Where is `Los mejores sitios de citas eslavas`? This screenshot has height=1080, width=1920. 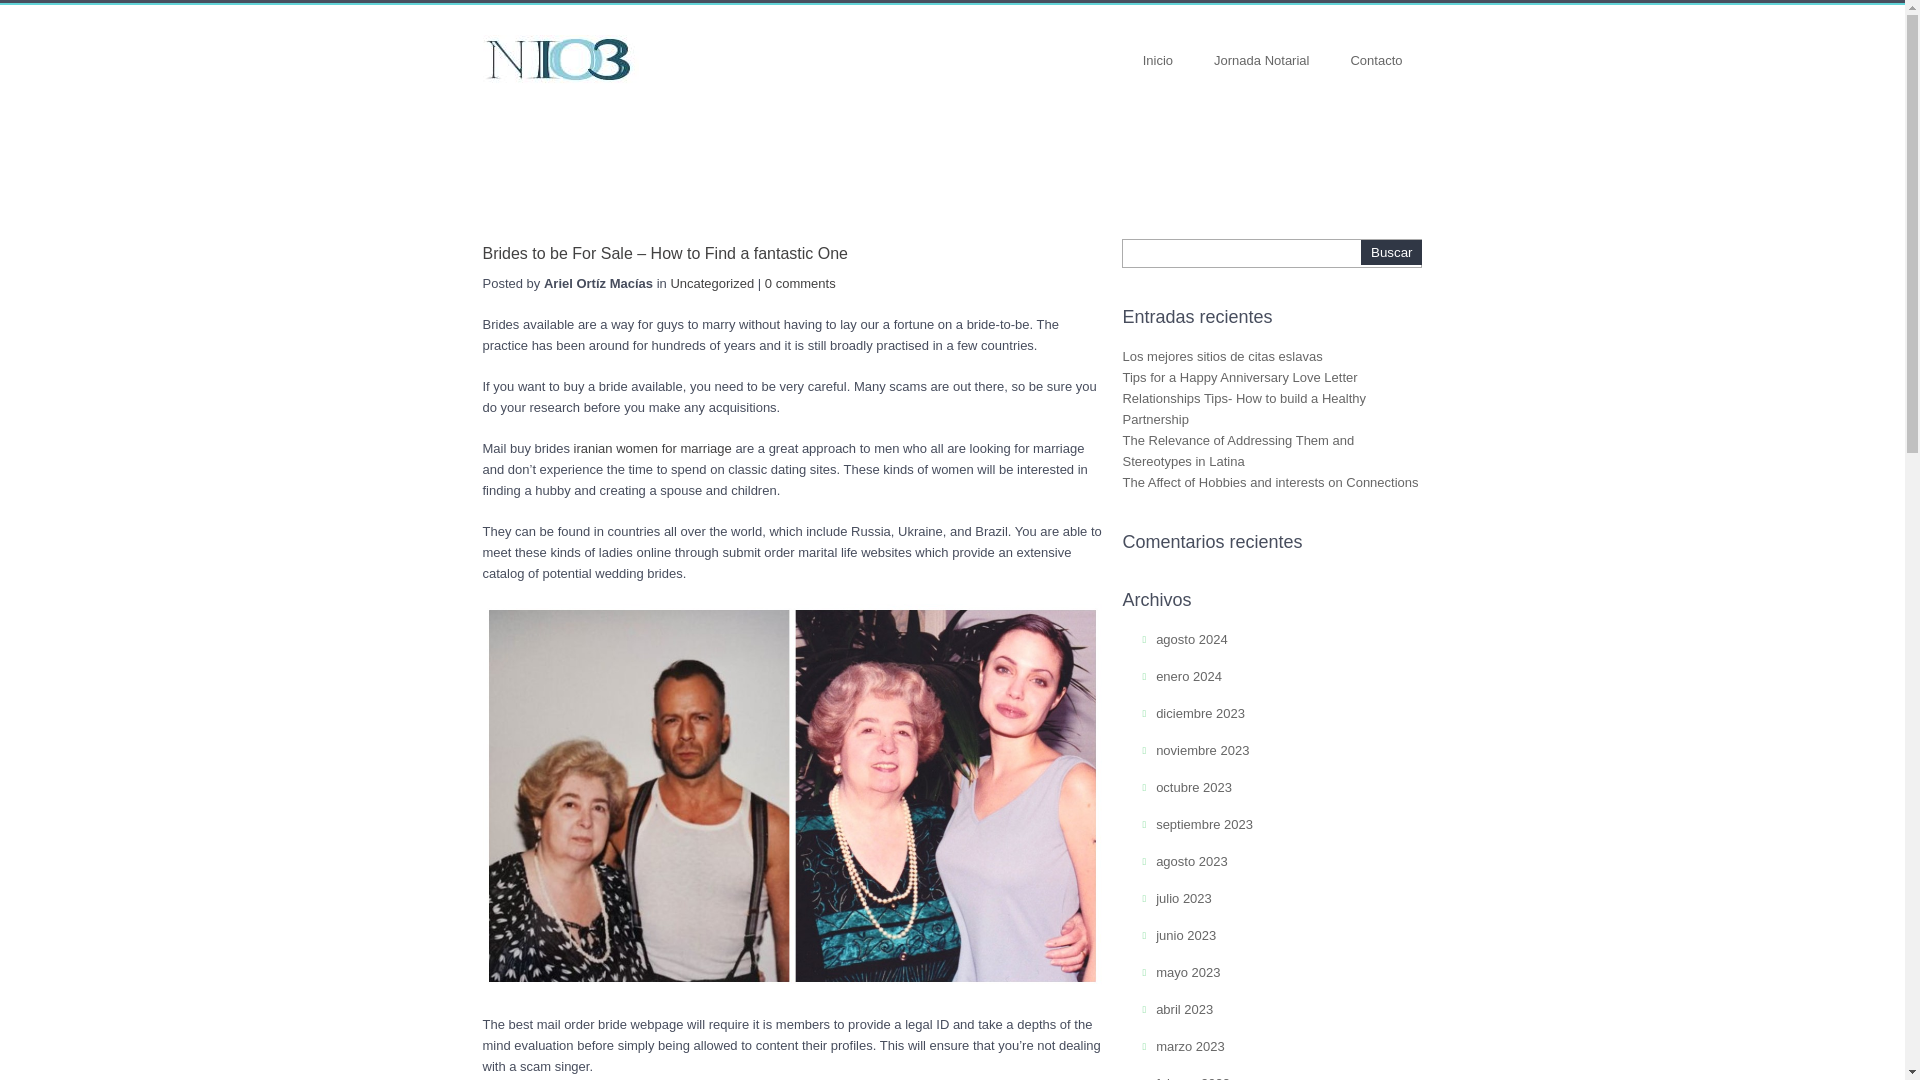
Los mejores sitios de citas eslavas is located at coordinates (1222, 356).